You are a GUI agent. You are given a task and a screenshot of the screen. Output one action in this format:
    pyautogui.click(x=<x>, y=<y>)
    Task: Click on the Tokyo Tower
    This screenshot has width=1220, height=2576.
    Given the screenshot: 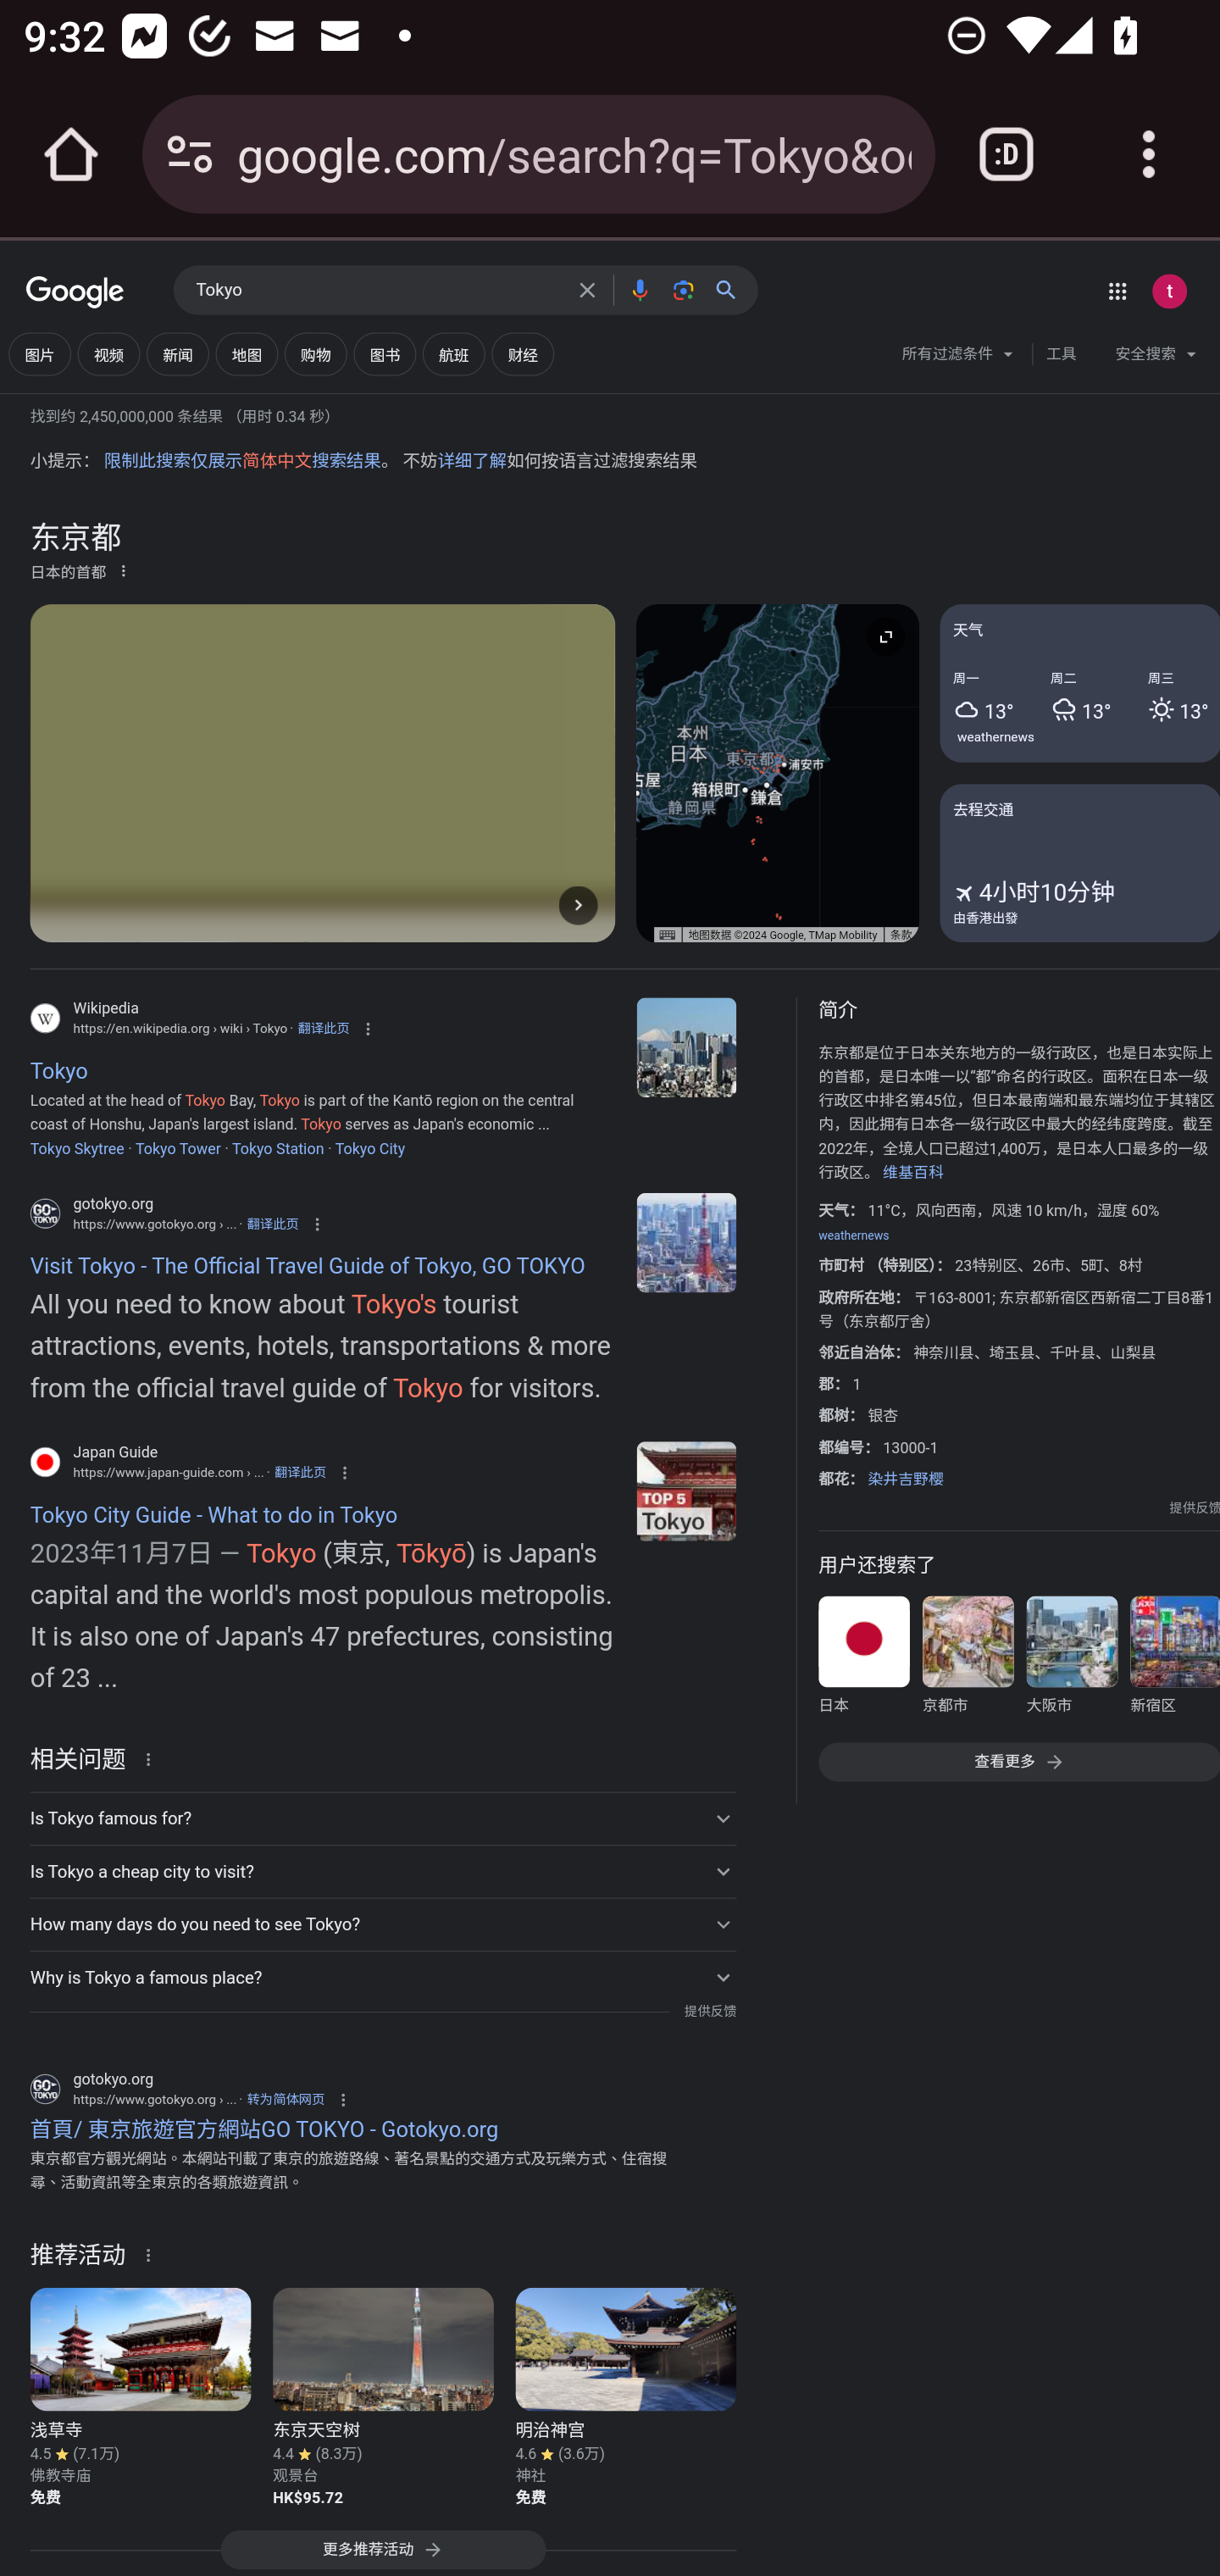 What is the action you would take?
    pyautogui.click(x=178, y=1147)
    